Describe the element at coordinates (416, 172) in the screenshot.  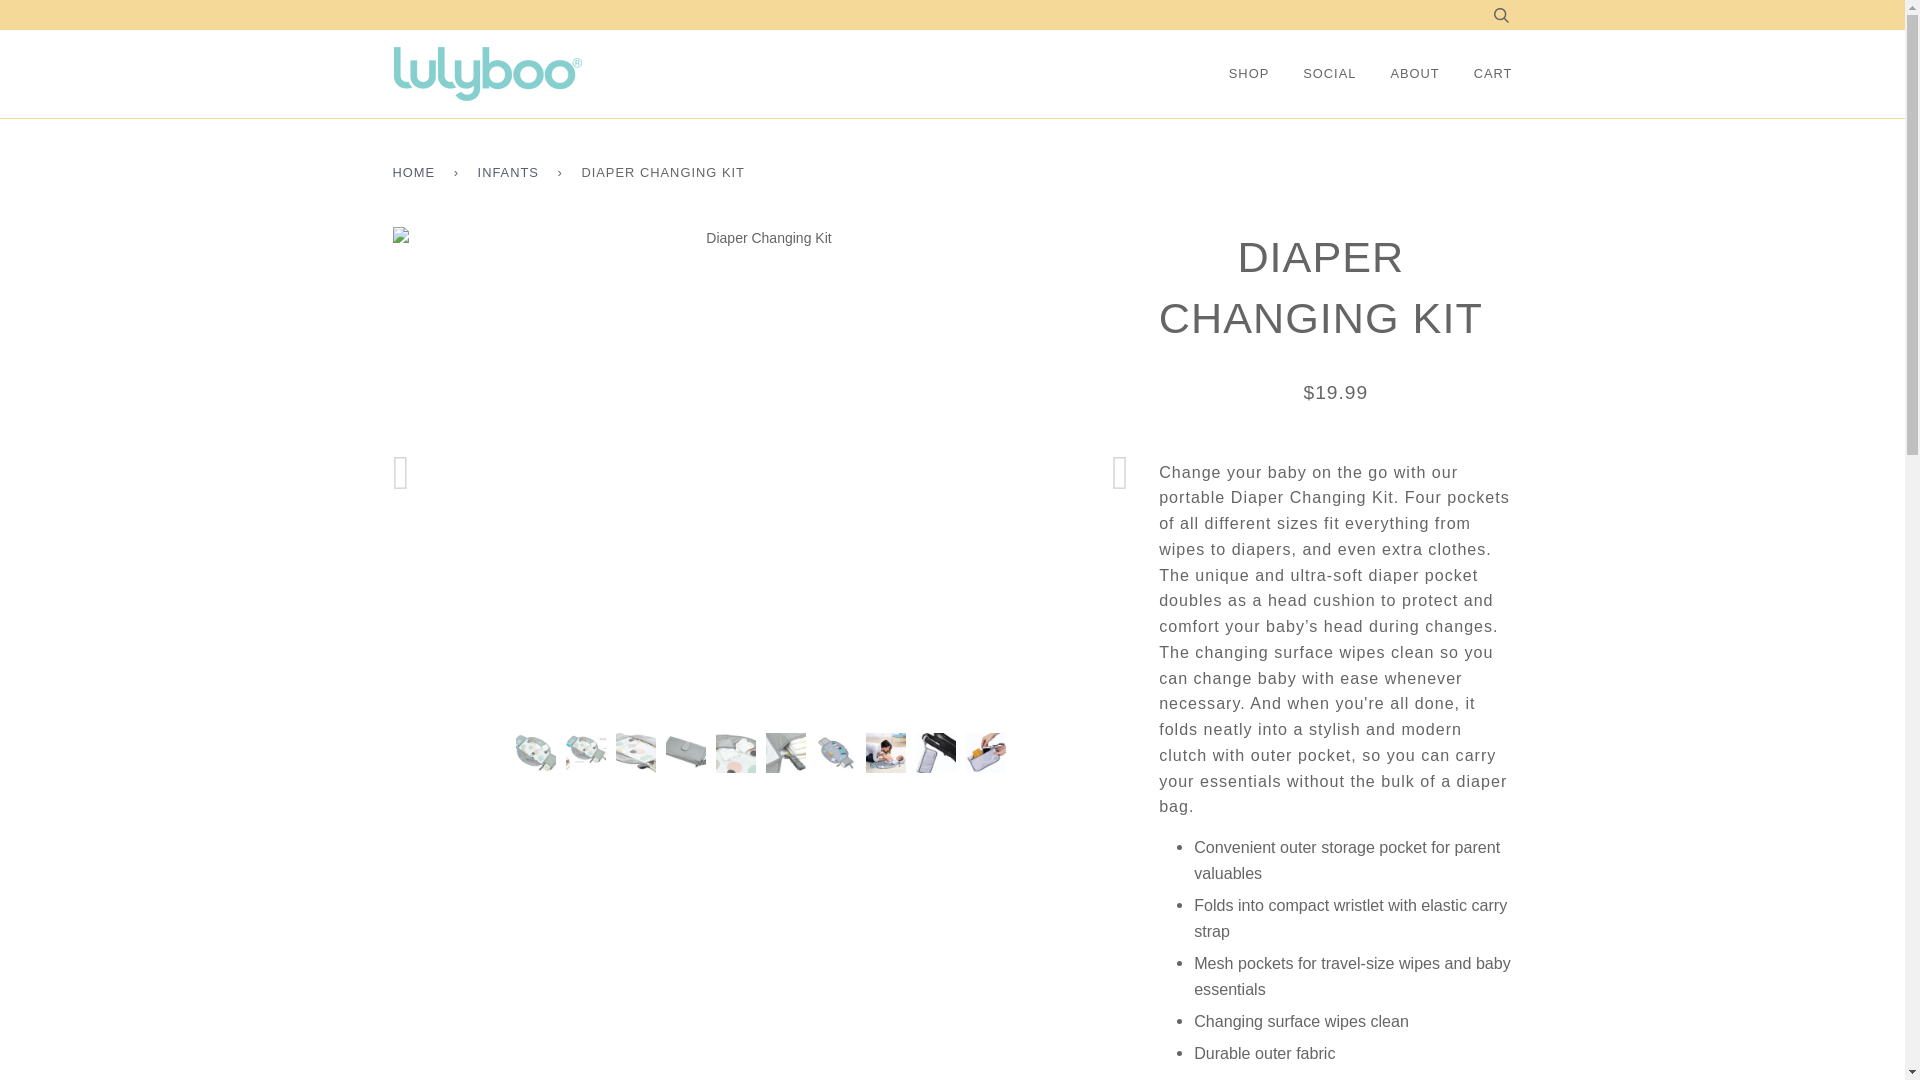
I see `Back to the frontpage` at that location.